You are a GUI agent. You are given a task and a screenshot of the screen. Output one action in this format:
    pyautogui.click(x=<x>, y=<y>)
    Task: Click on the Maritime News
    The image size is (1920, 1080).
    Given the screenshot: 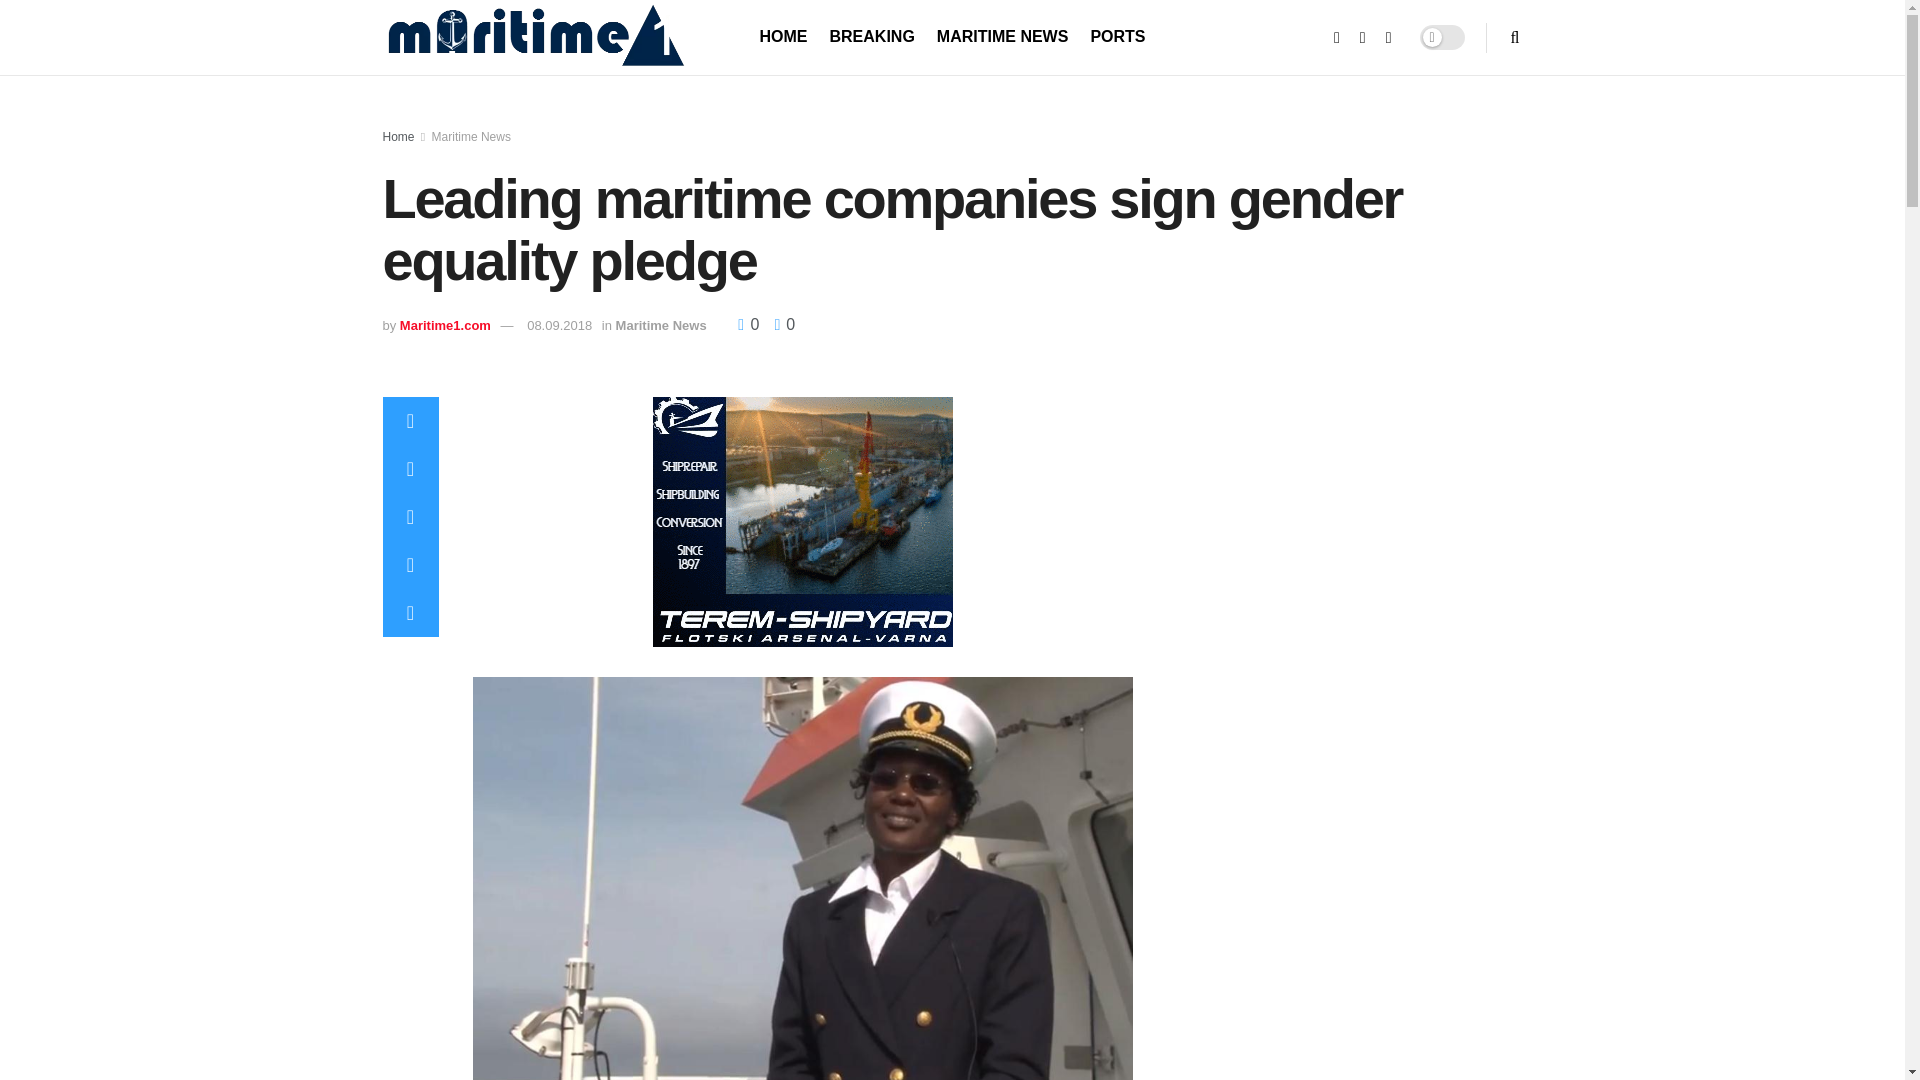 What is the action you would take?
    pyautogui.click(x=471, y=136)
    